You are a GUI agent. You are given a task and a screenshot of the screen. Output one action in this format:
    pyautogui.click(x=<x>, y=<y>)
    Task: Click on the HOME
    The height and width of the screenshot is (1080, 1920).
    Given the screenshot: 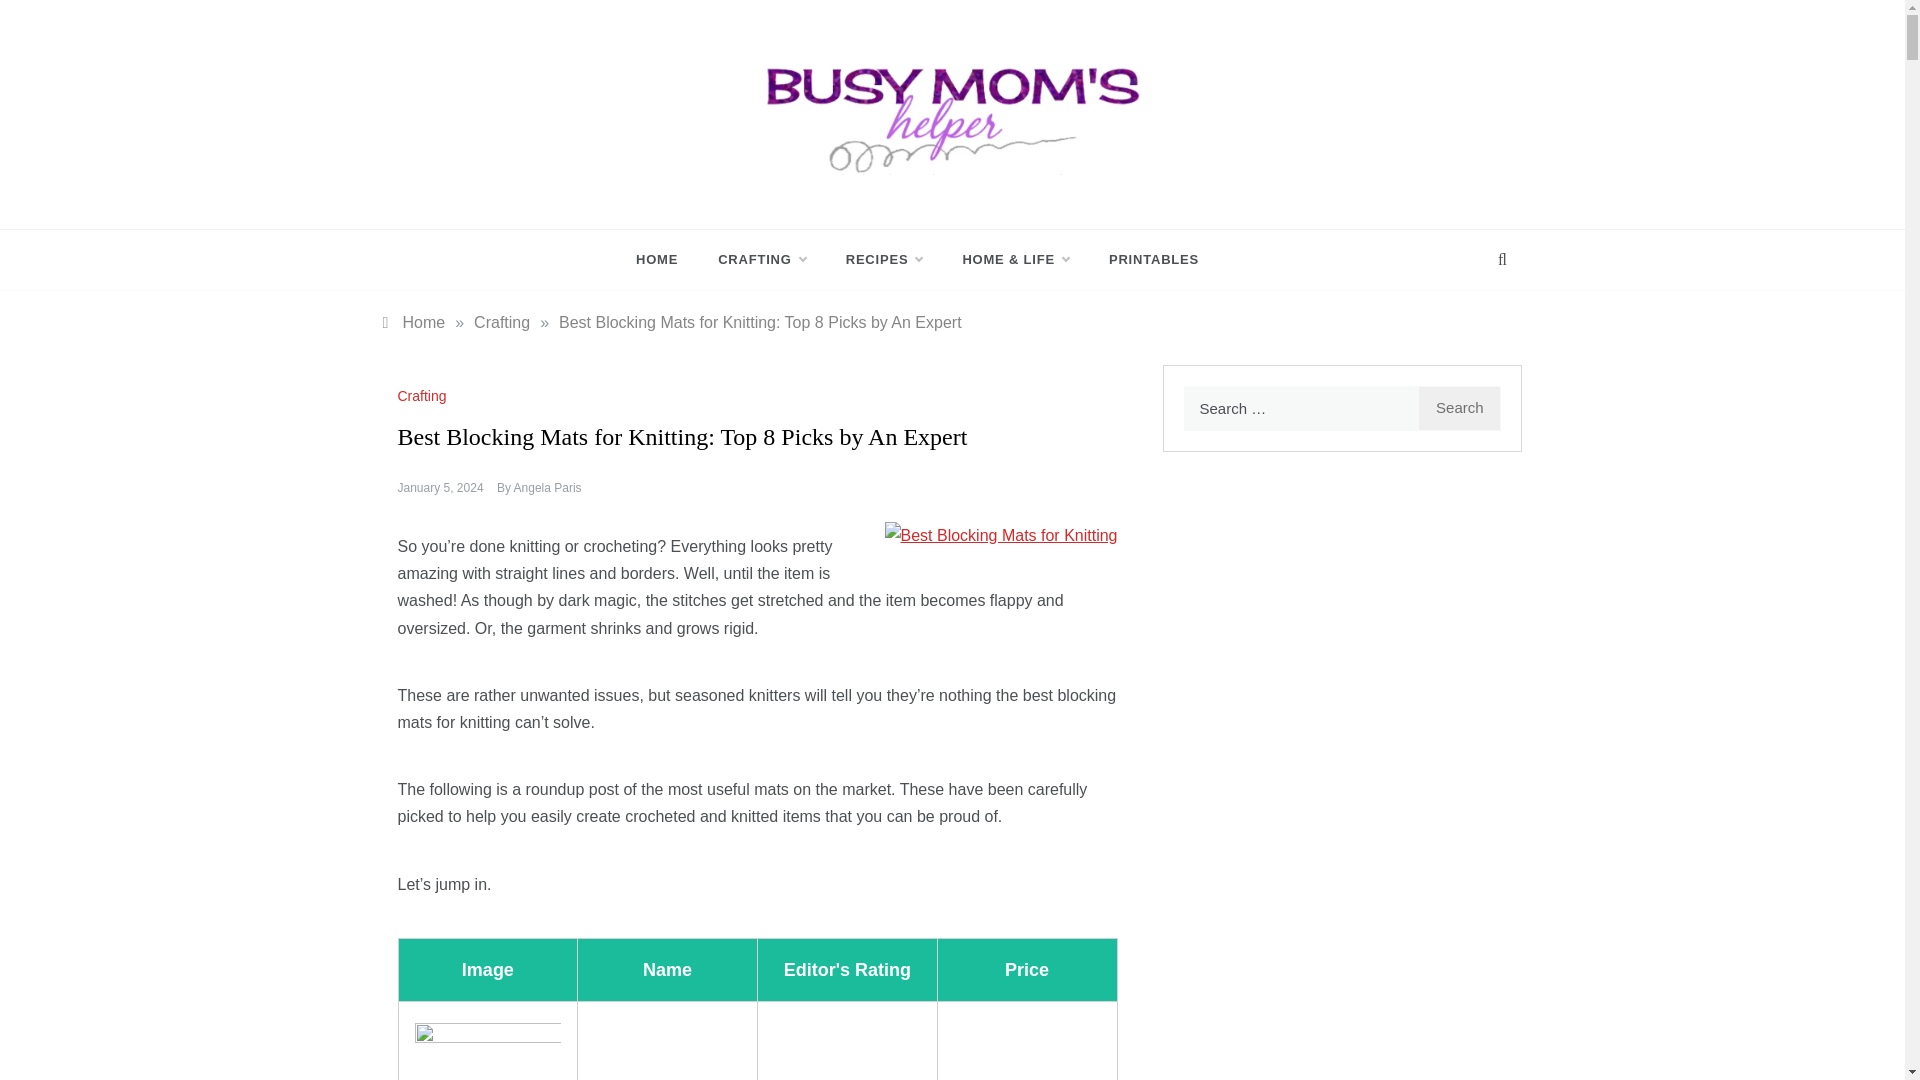 What is the action you would take?
    pyautogui.click(x=666, y=260)
    